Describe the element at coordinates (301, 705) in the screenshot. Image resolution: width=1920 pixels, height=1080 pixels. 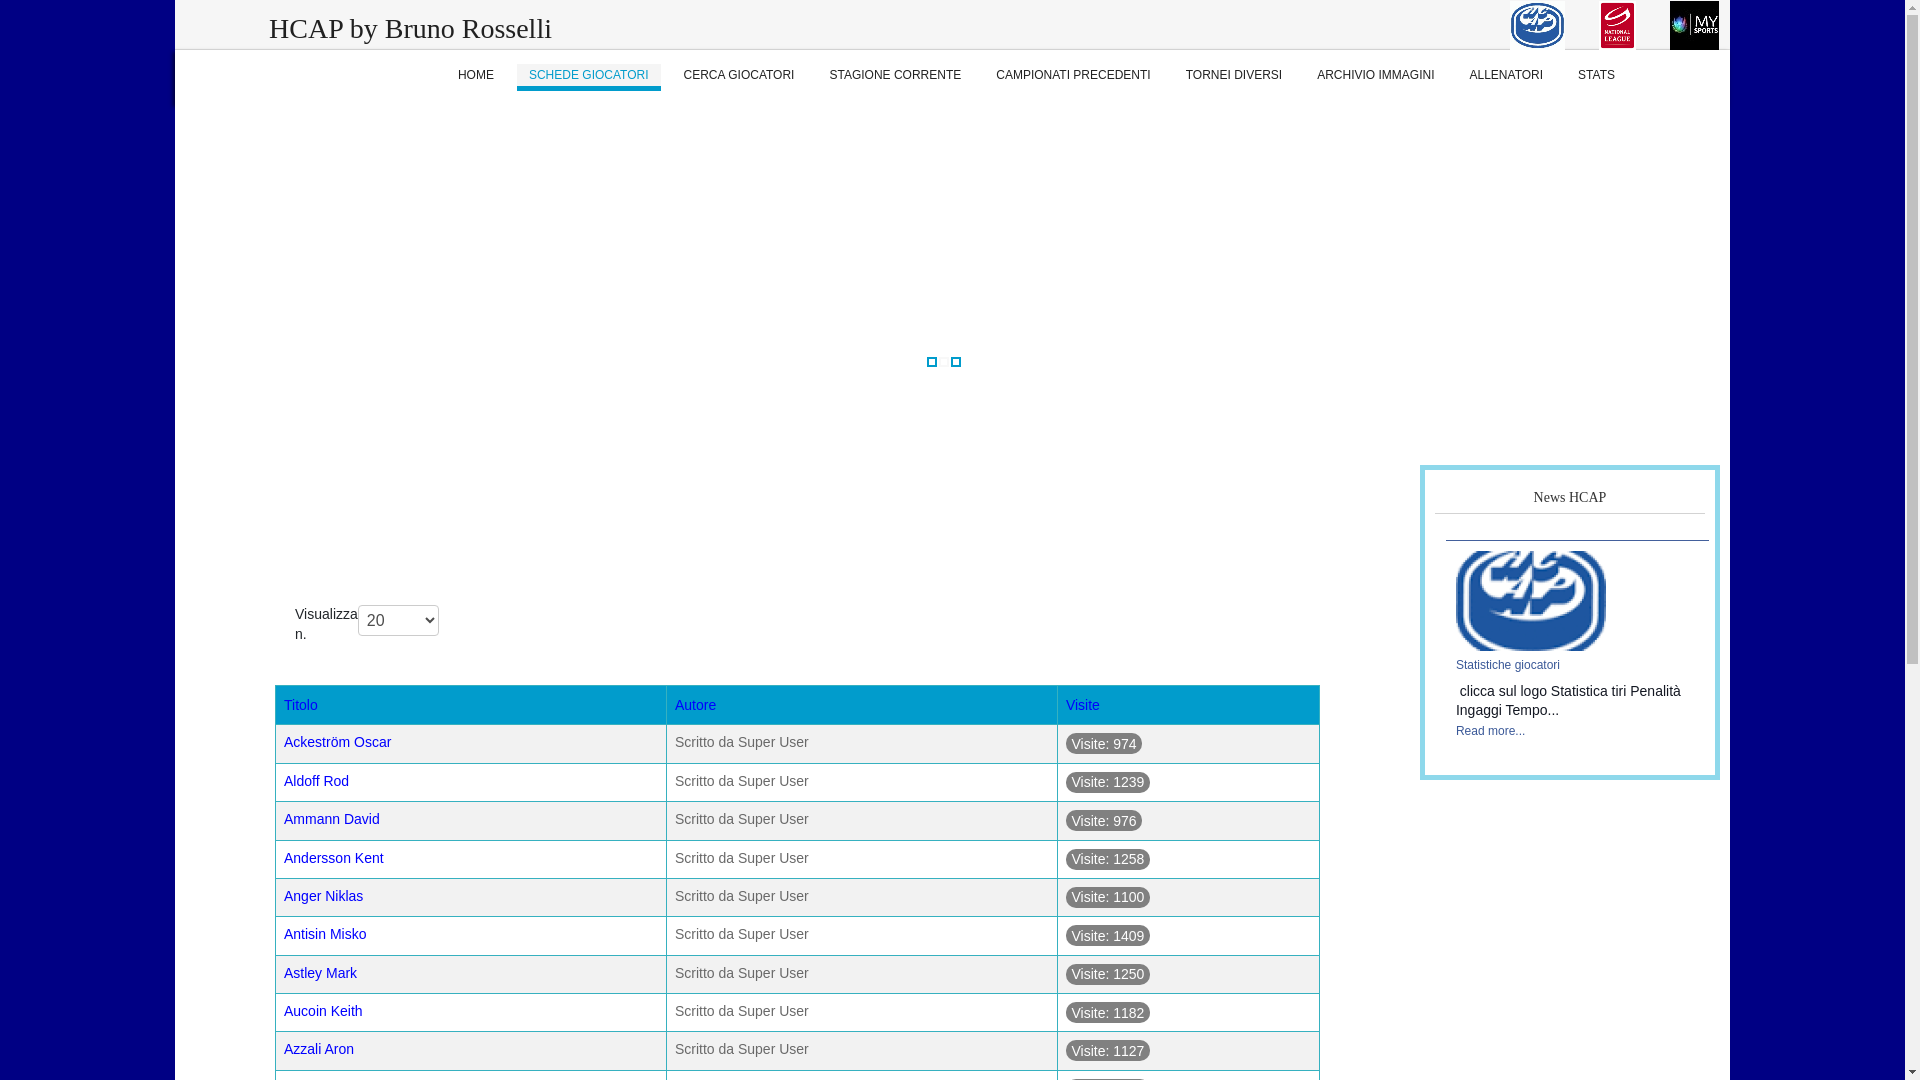
I see `Titolo` at that location.